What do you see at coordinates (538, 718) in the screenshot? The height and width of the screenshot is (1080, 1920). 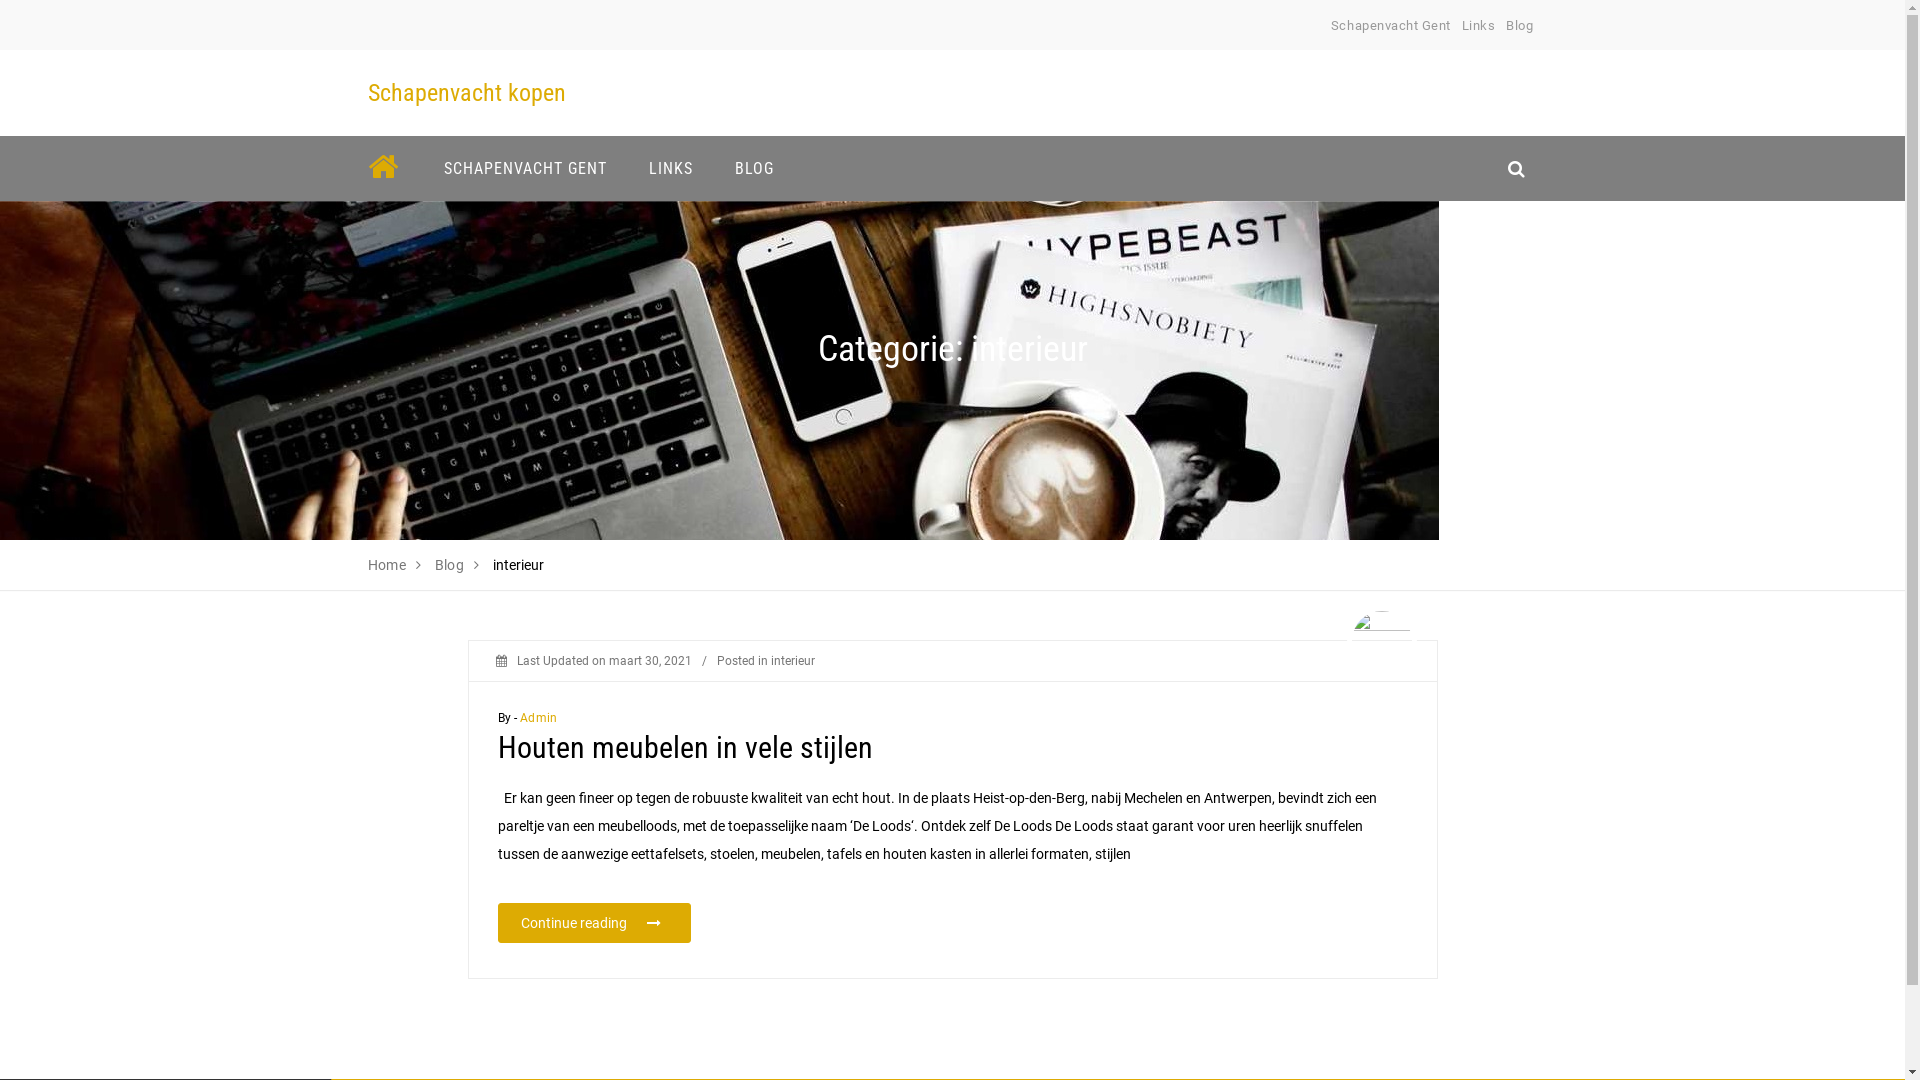 I see `Admin` at bounding box center [538, 718].